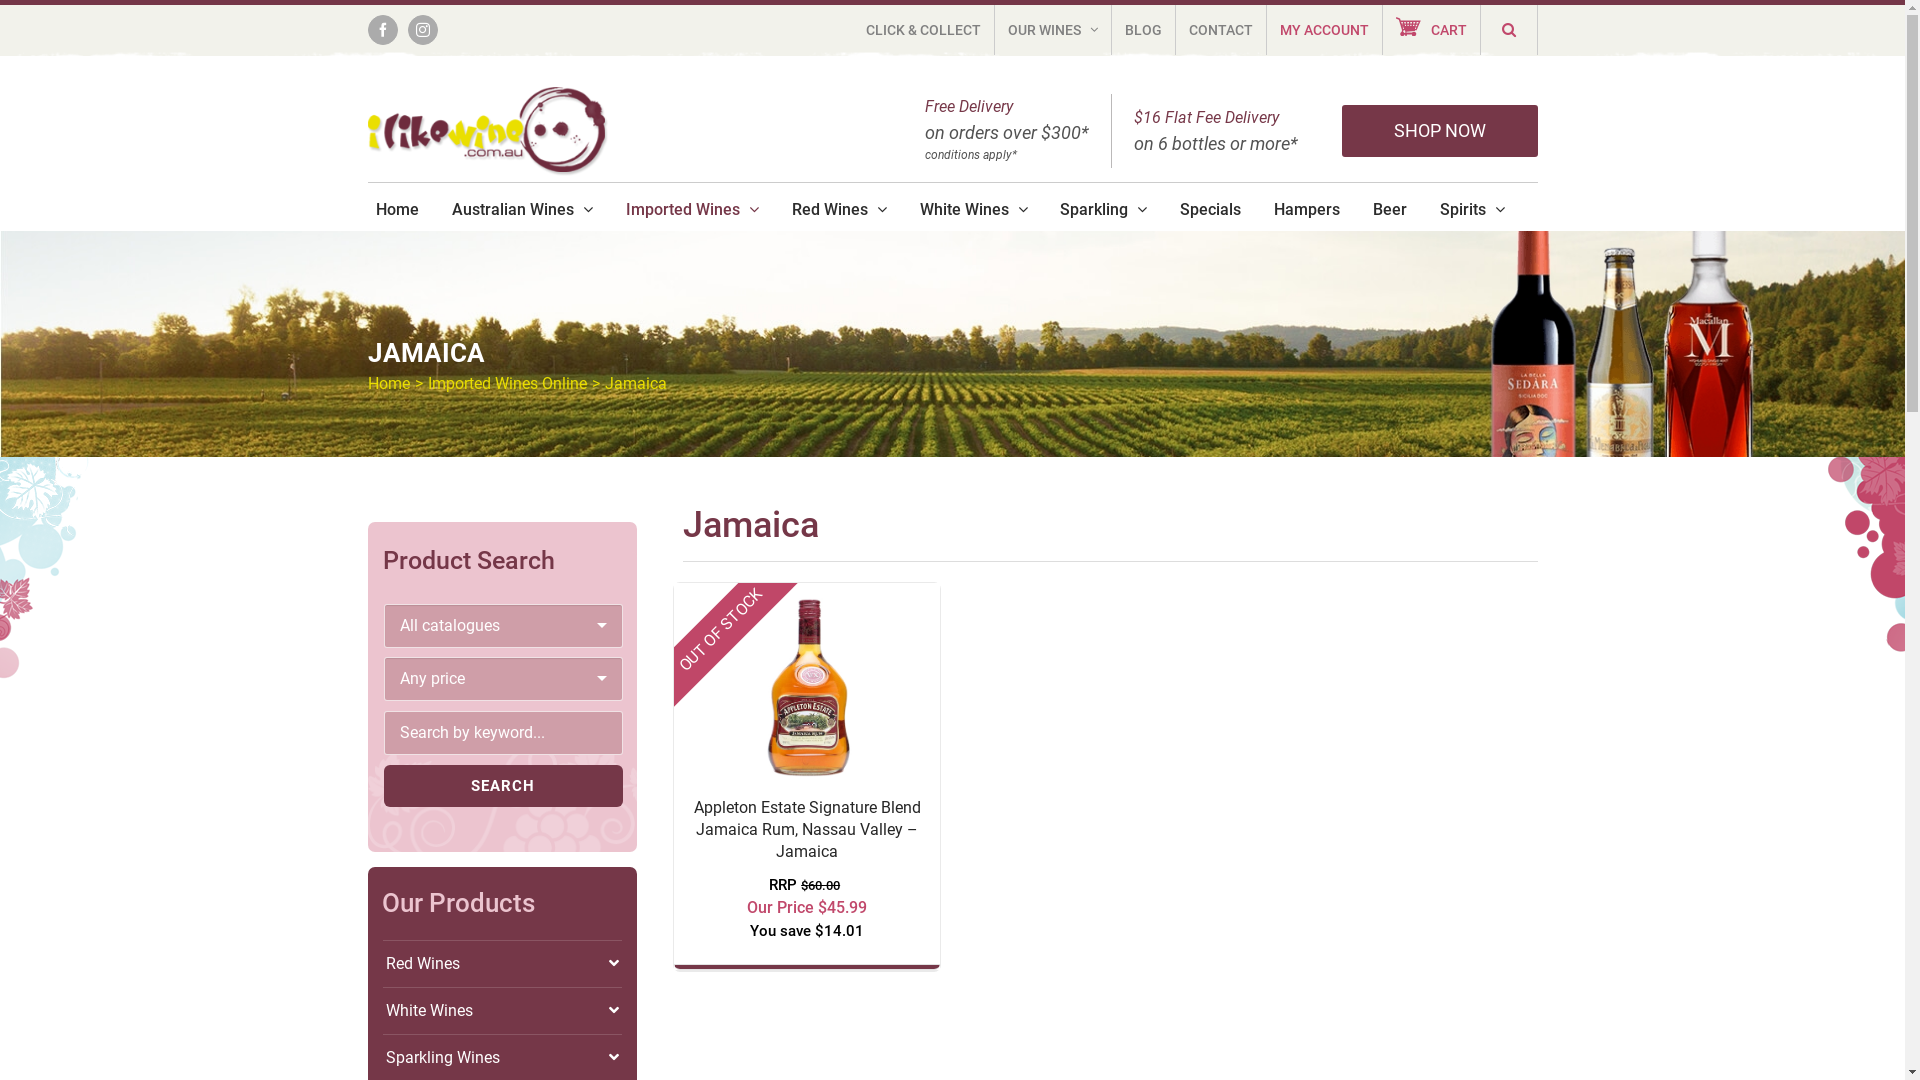 This screenshot has width=1920, height=1080. Describe the element at coordinates (1006, 131) in the screenshot. I see `Free Delivery
on orders over $300*
conditions apply*` at that location.